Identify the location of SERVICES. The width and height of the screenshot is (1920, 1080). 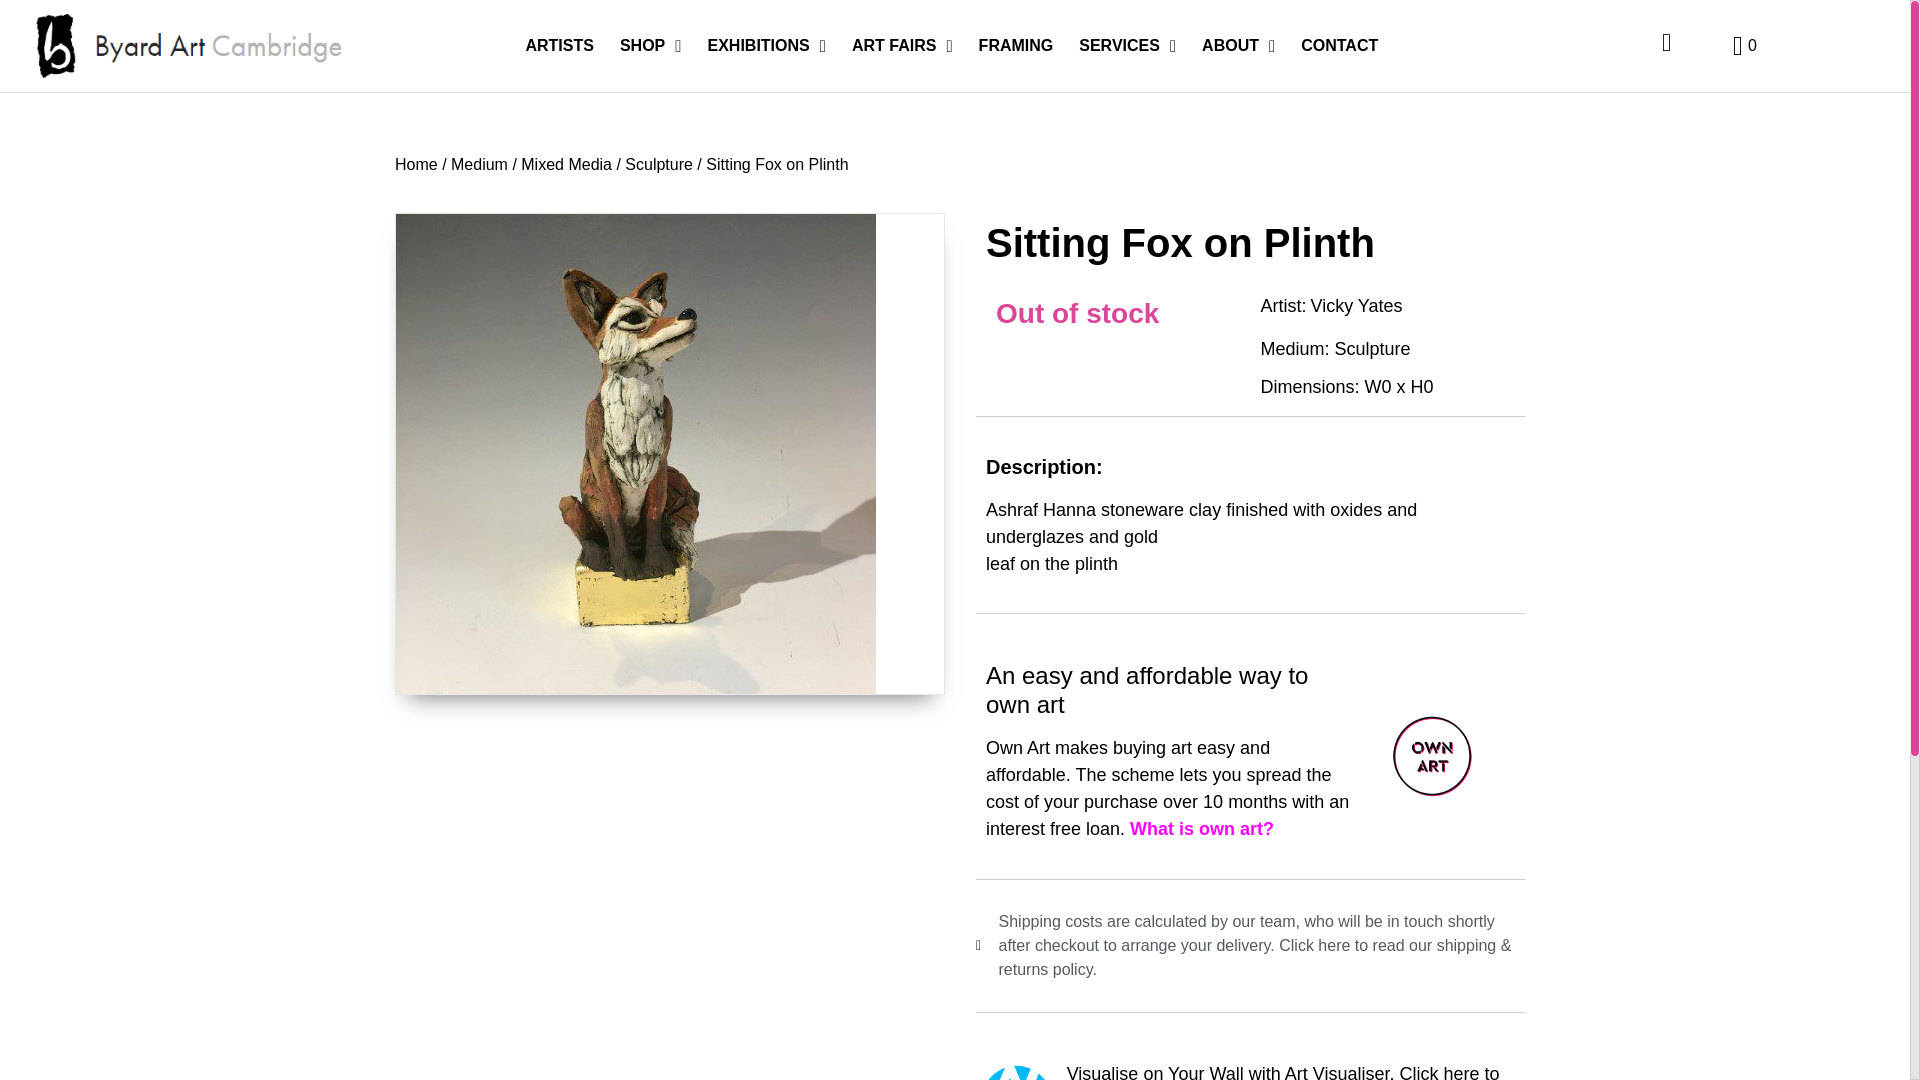
(1126, 46).